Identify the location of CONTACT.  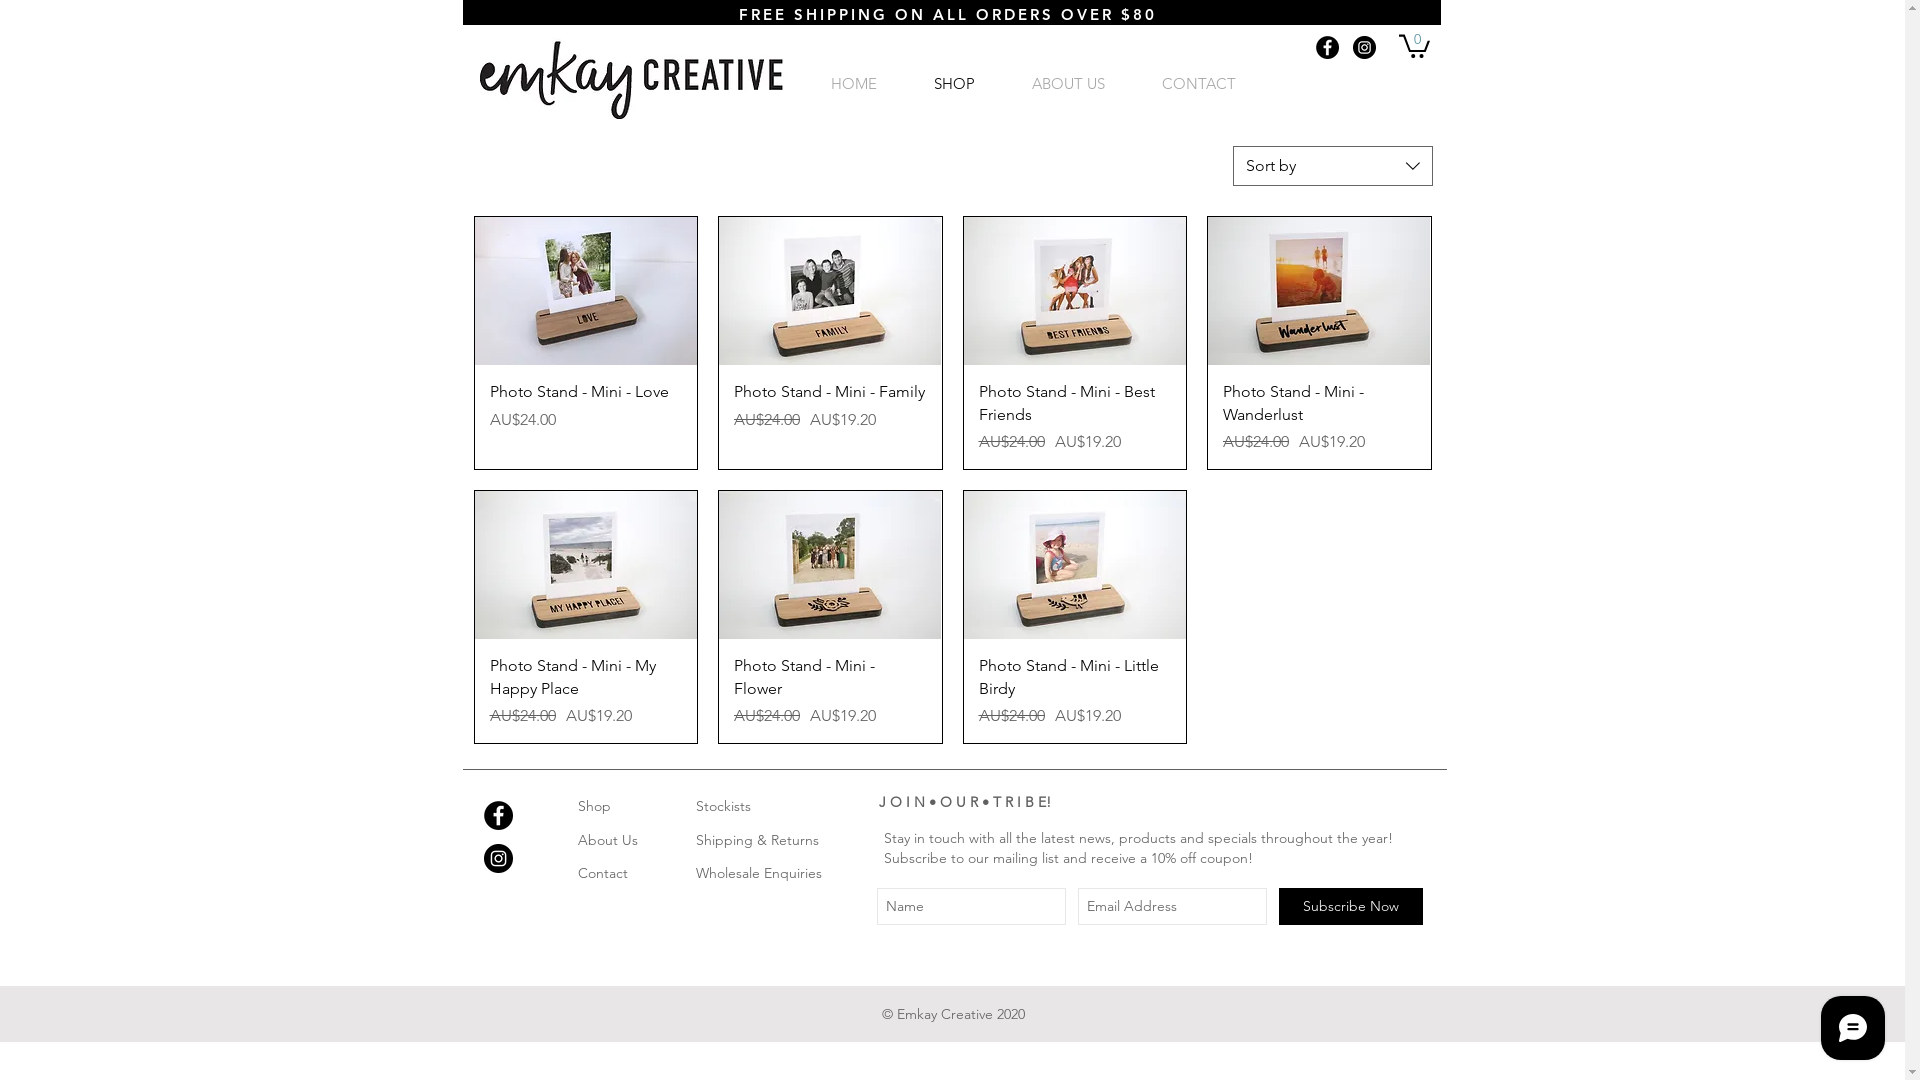
(1200, 84).